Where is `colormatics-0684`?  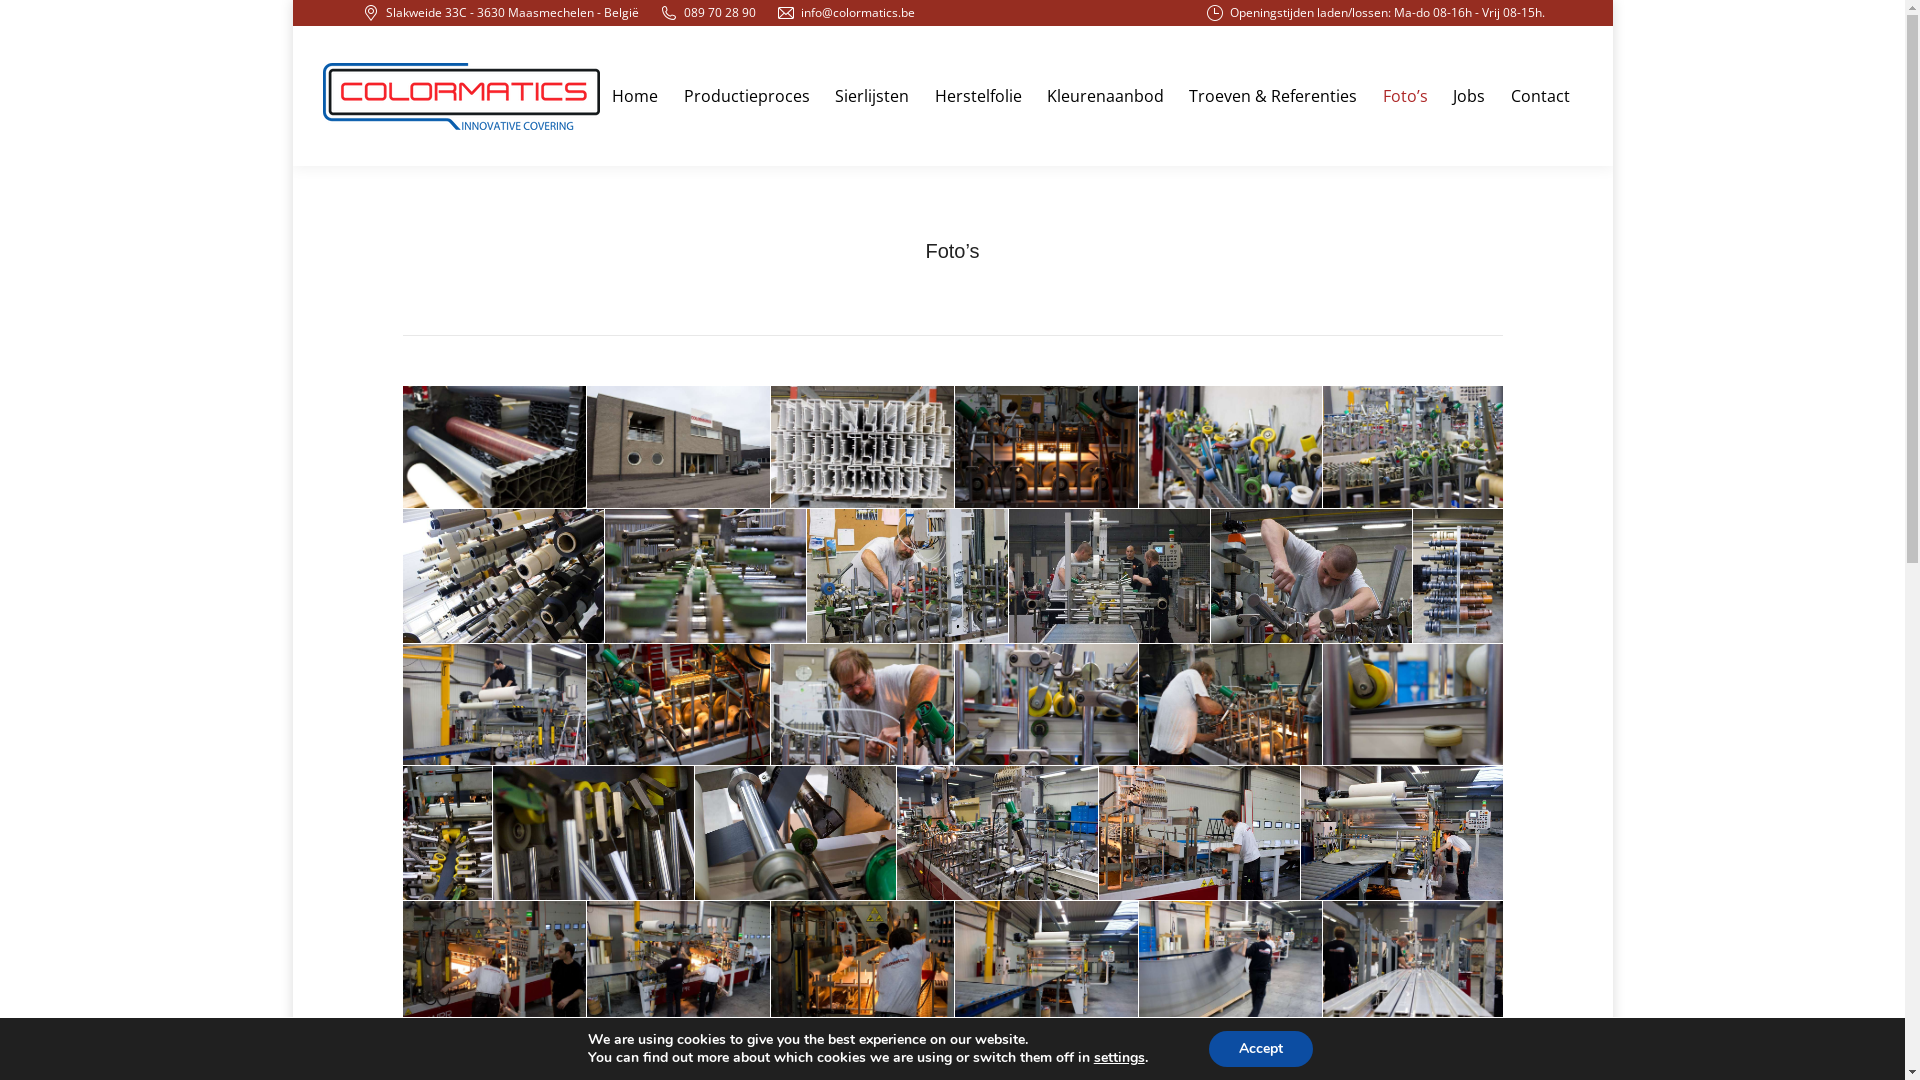
colormatics-0684 is located at coordinates (678, 705).